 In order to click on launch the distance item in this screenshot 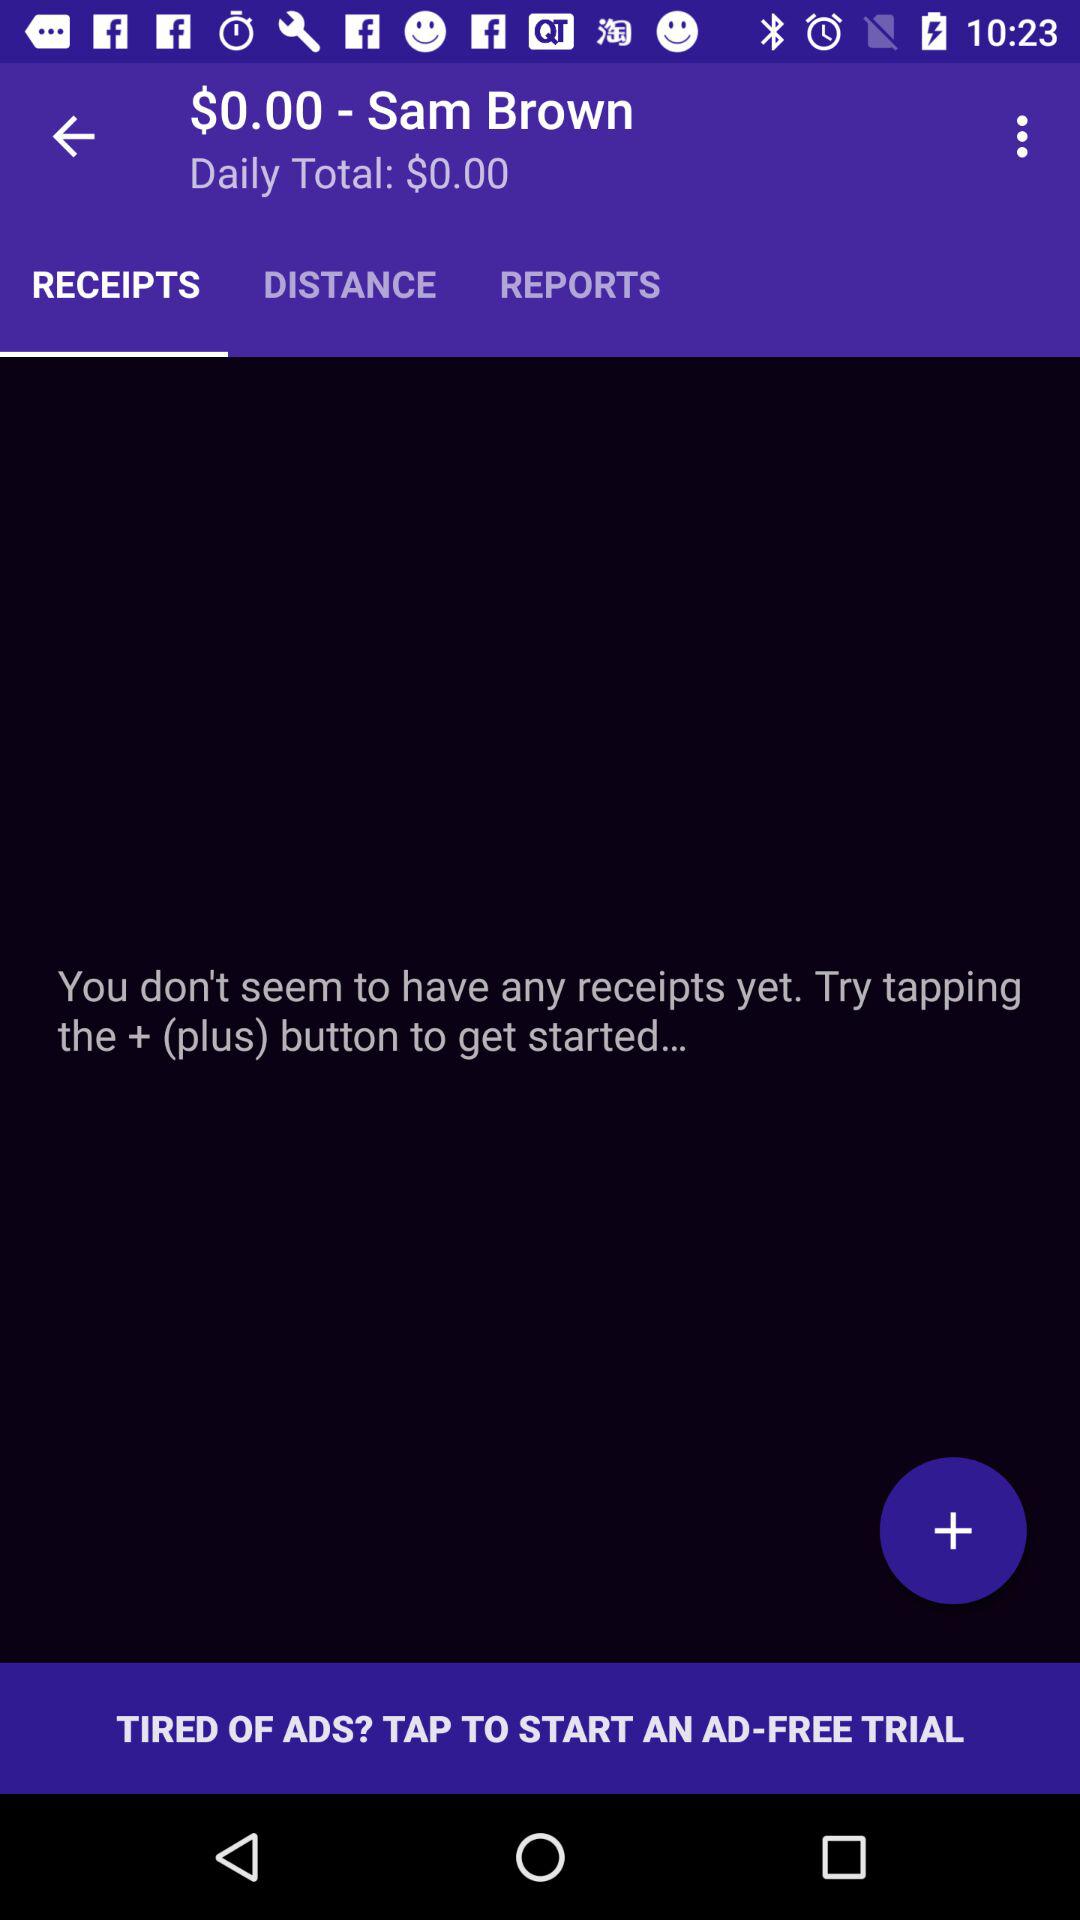, I will do `click(350, 283)`.